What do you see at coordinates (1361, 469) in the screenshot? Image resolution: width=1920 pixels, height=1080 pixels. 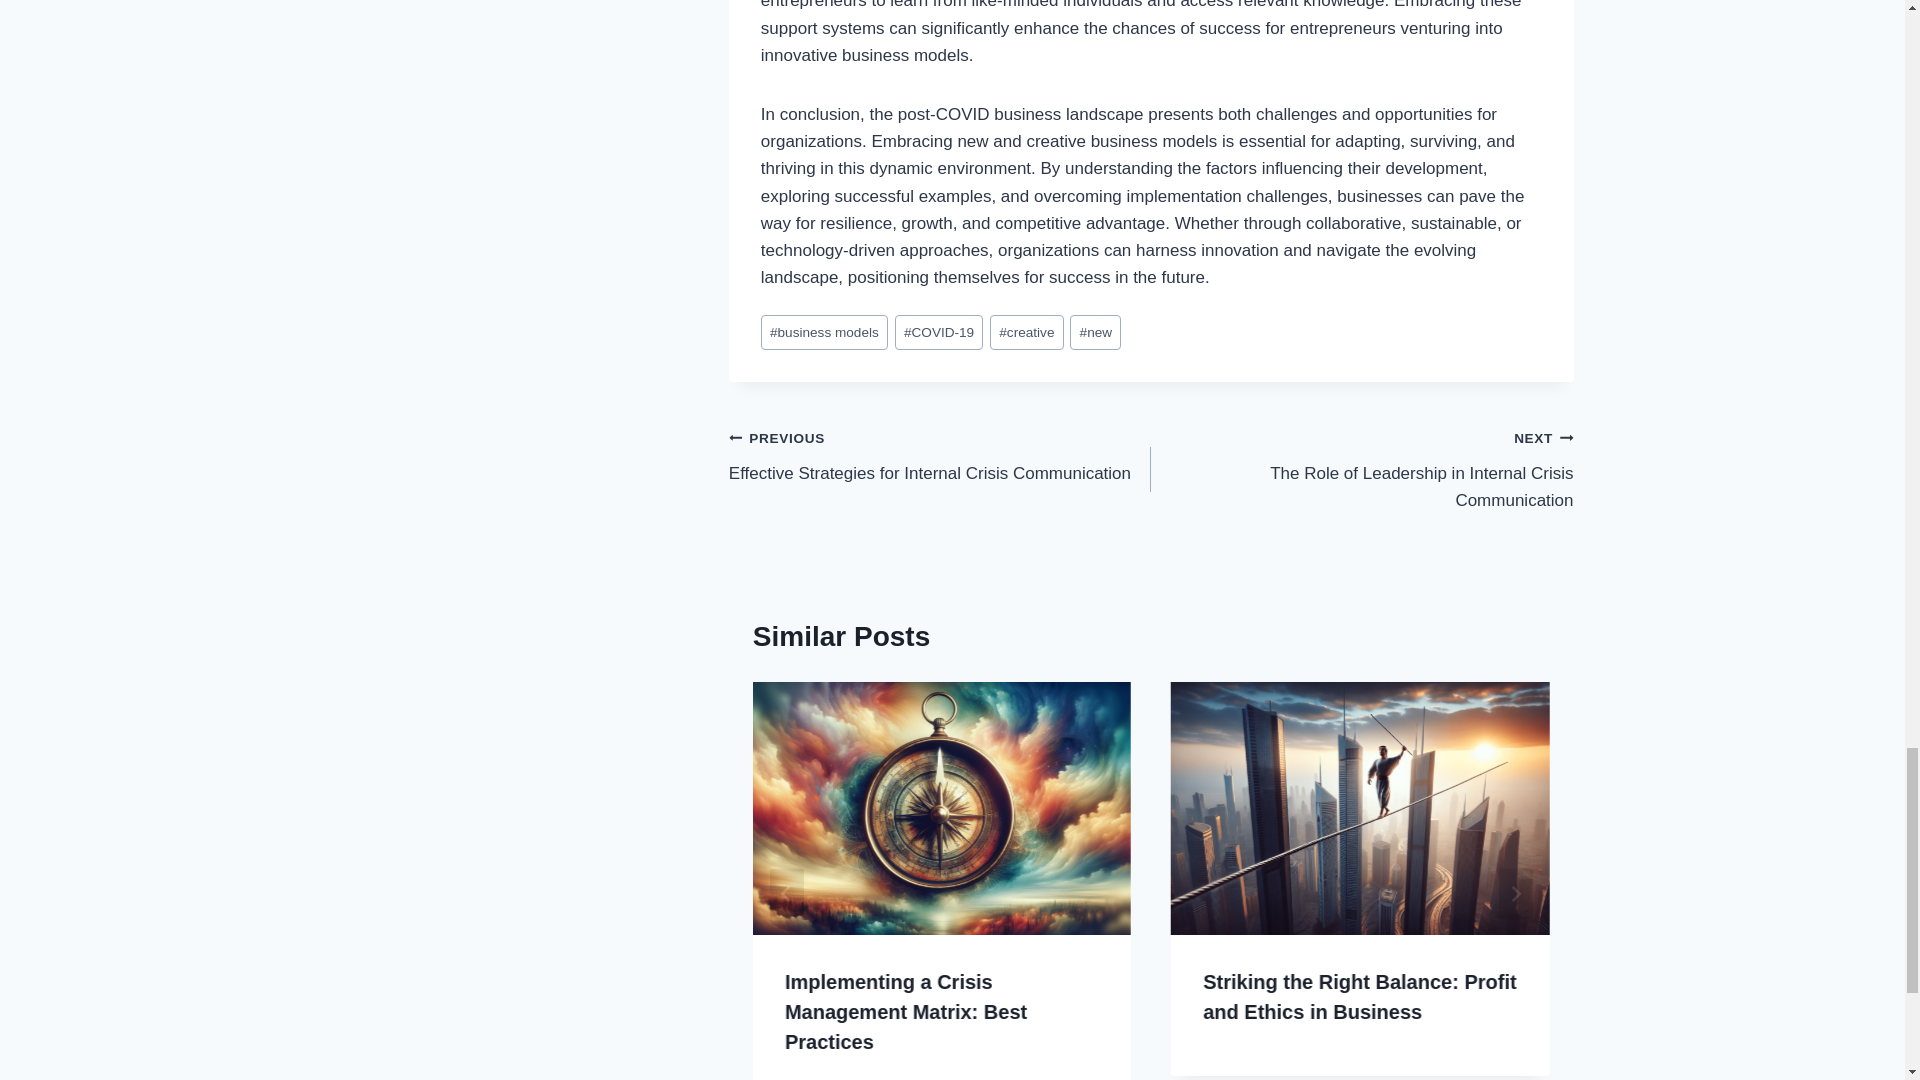 I see `business models` at bounding box center [1361, 469].